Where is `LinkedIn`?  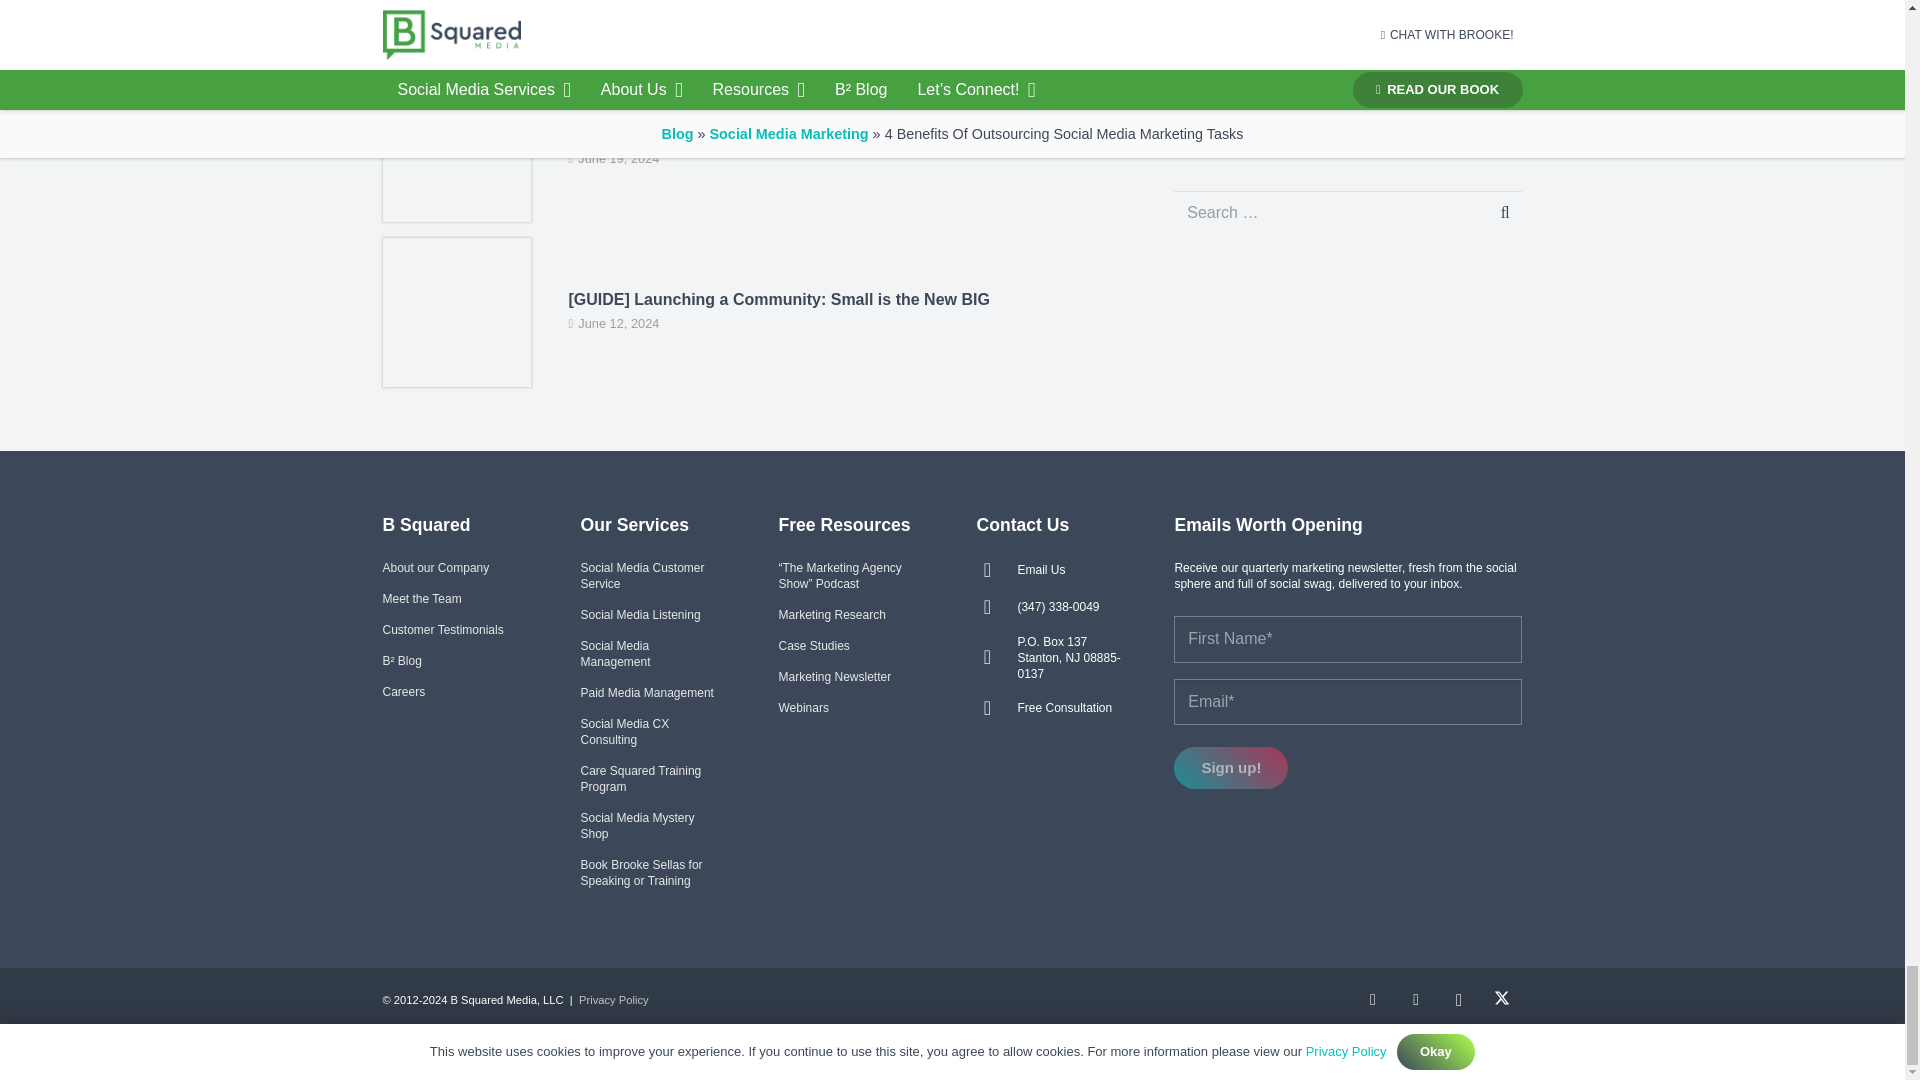
LinkedIn is located at coordinates (1373, 999).